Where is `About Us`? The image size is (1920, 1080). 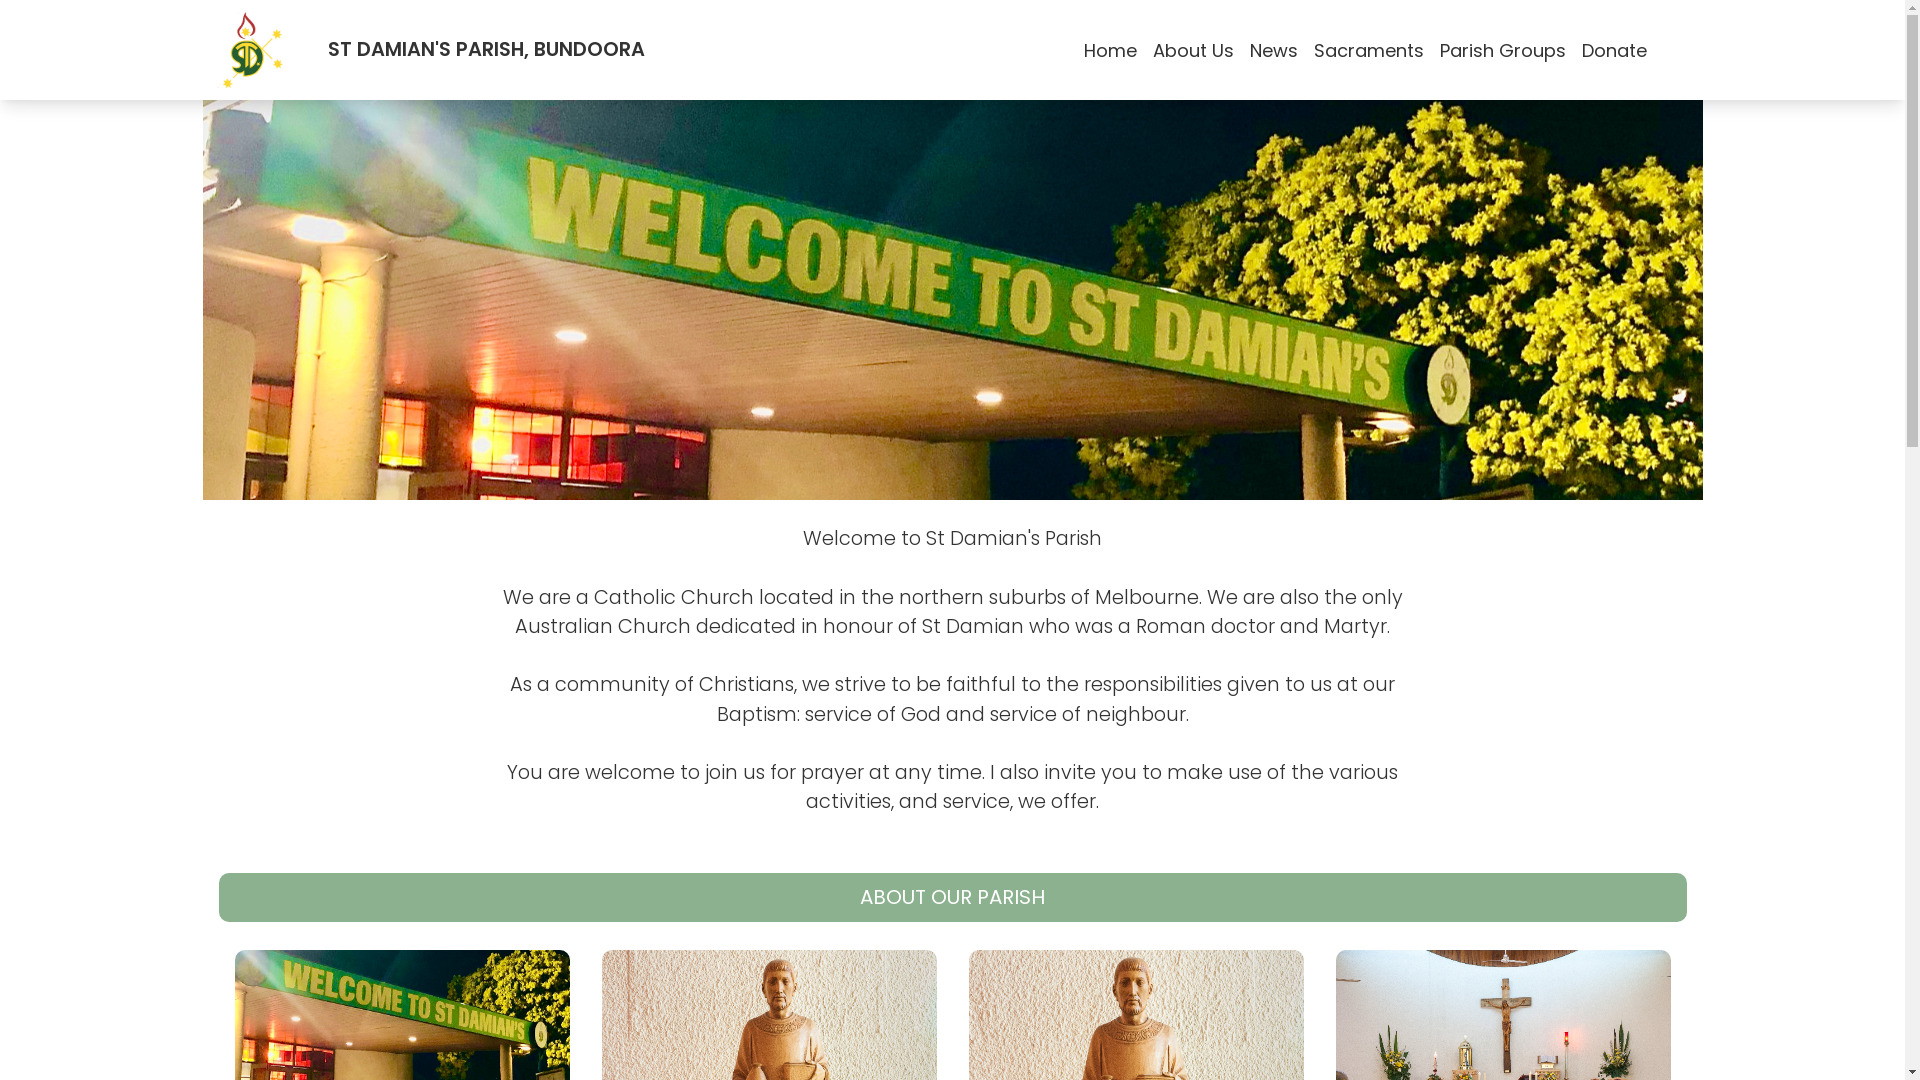 About Us is located at coordinates (1192, 50).